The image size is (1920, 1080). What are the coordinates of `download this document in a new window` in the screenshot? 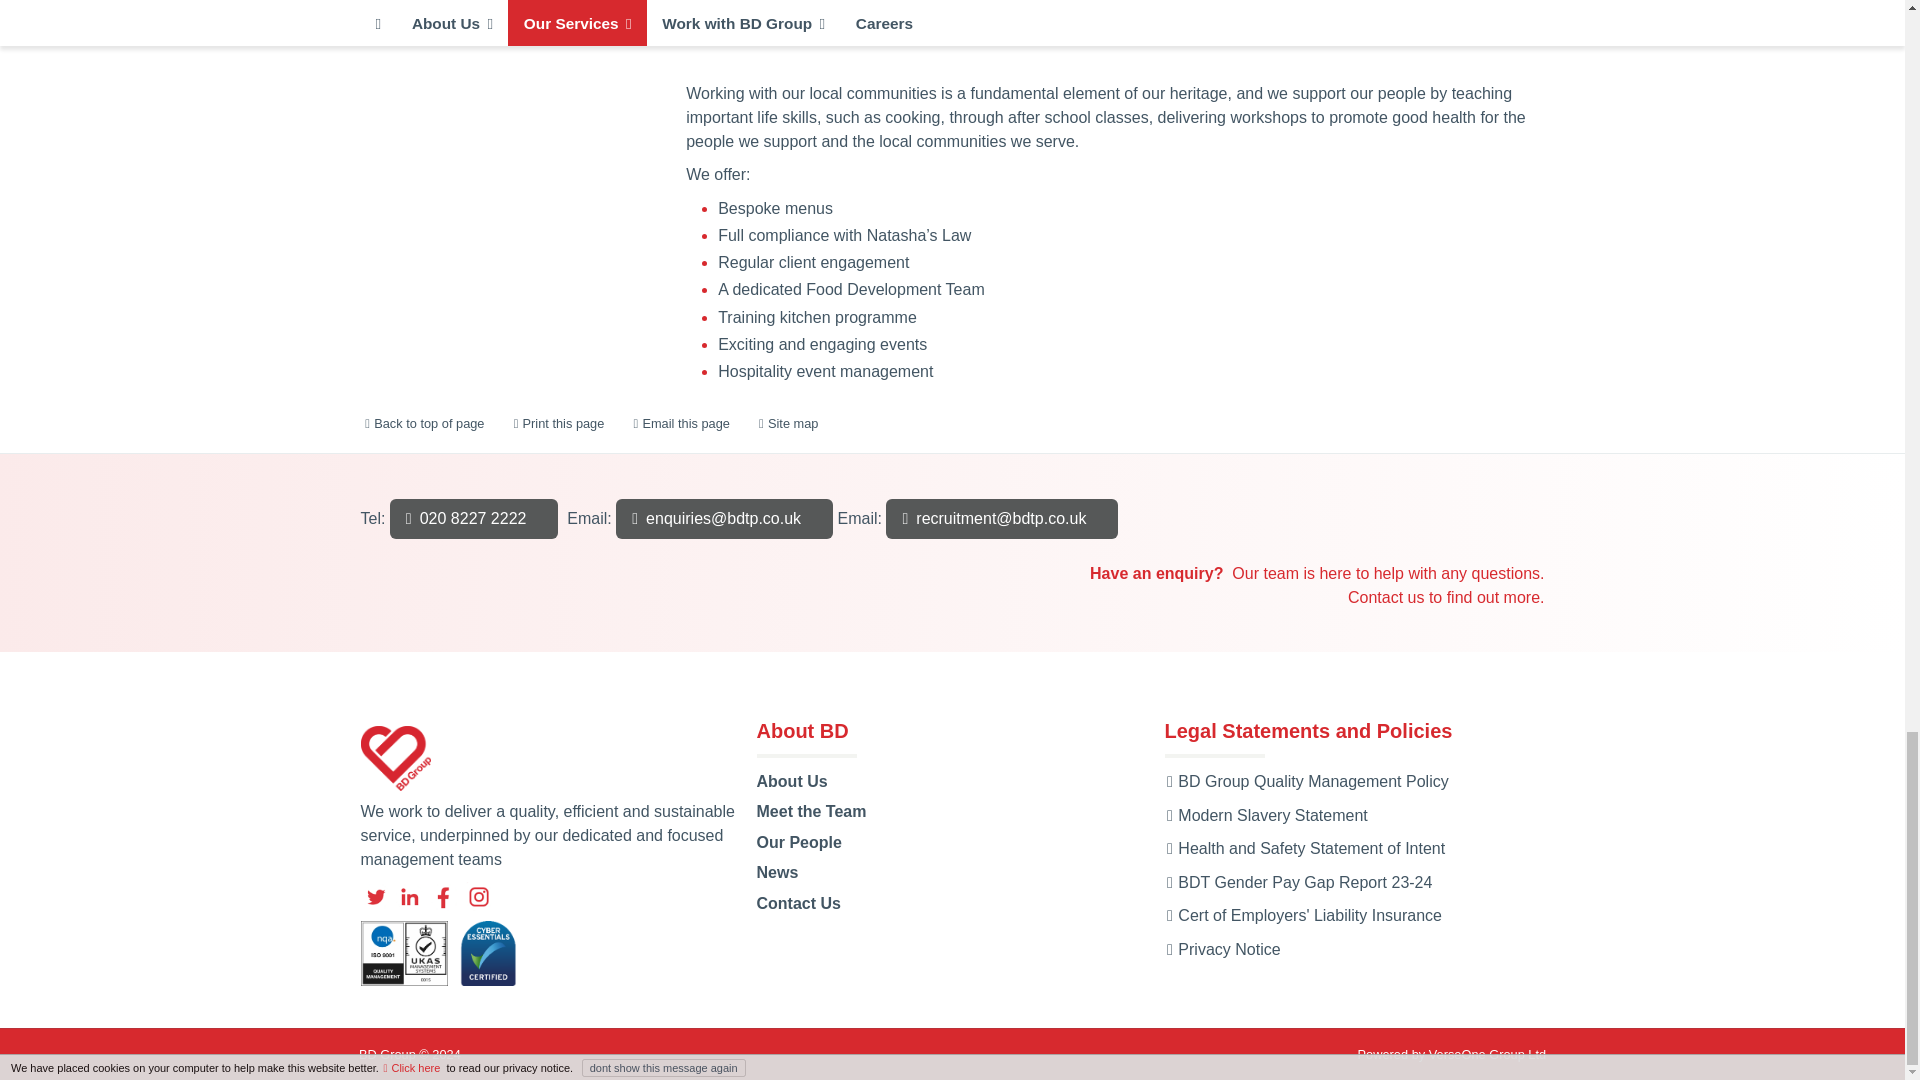 It's located at (1302, 916).